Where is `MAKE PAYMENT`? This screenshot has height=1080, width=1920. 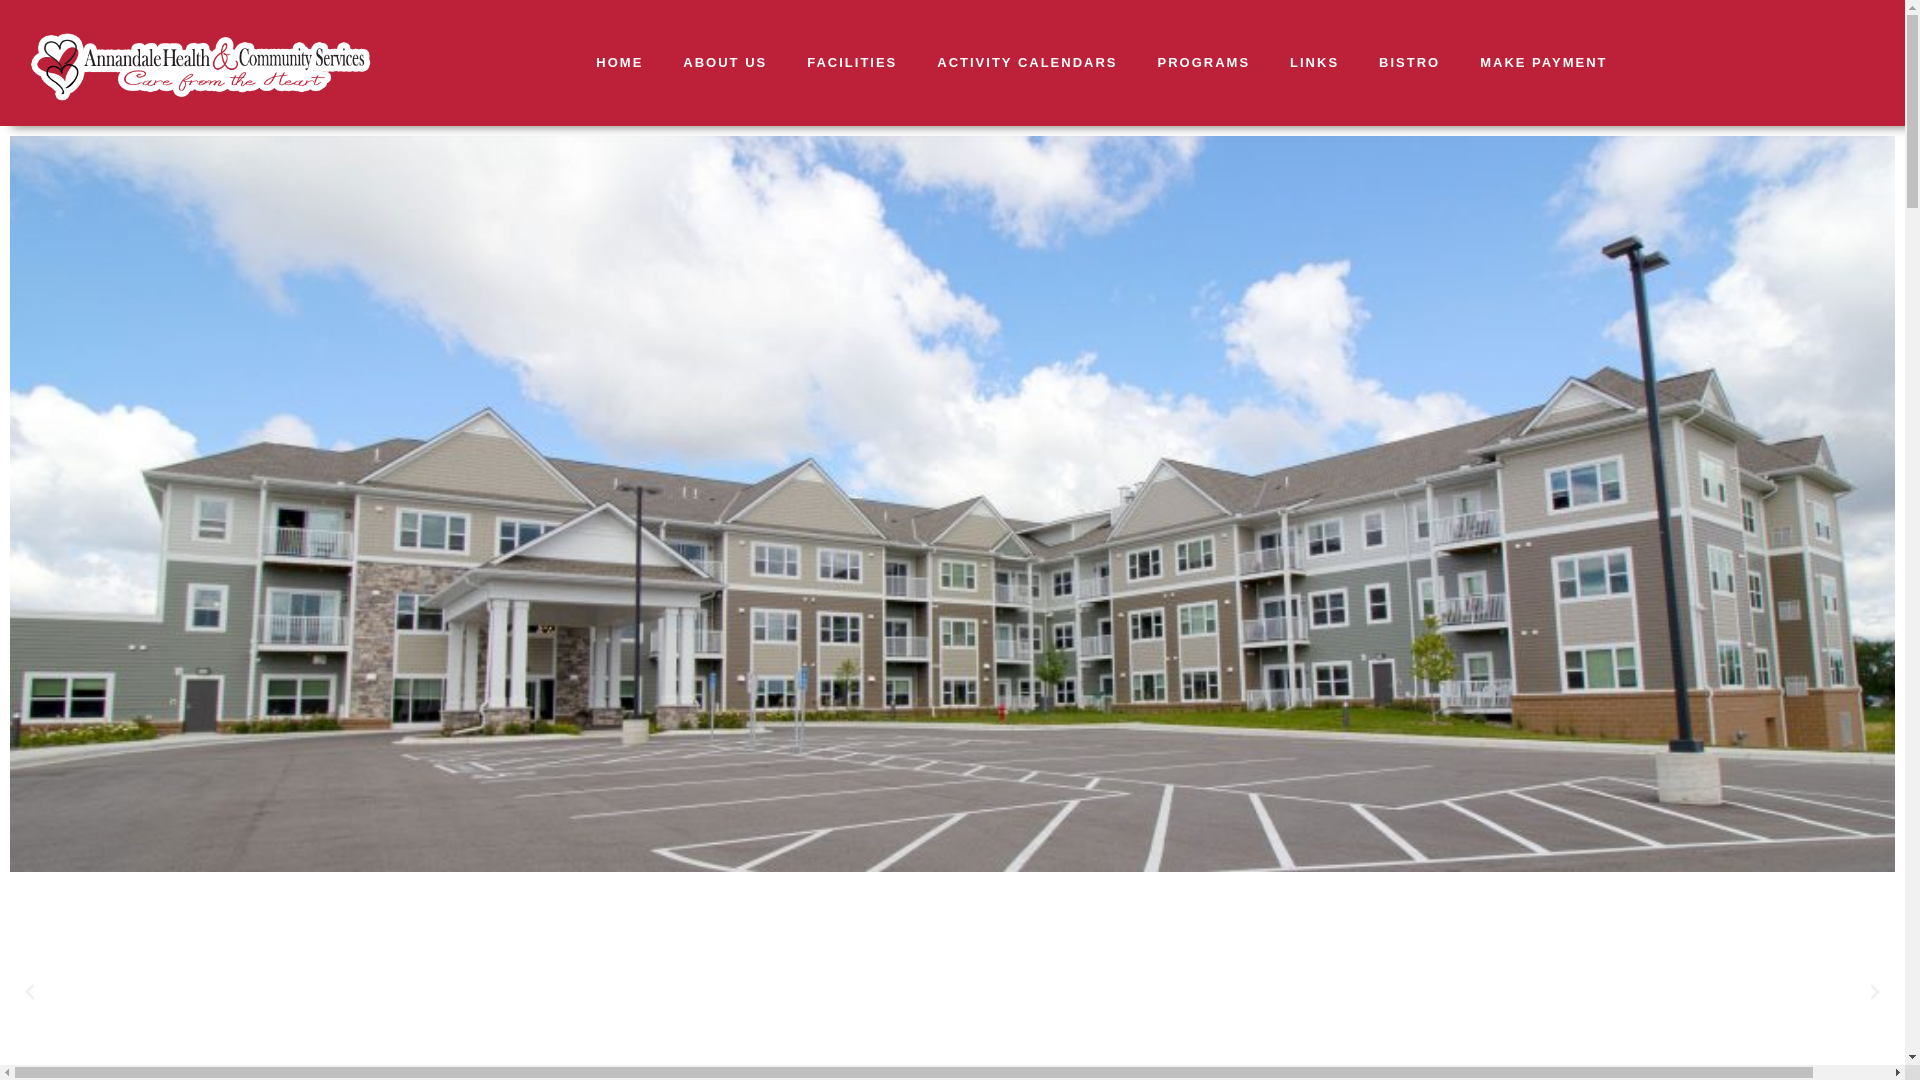 MAKE PAYMENT is located at coordinates (1542, 63).